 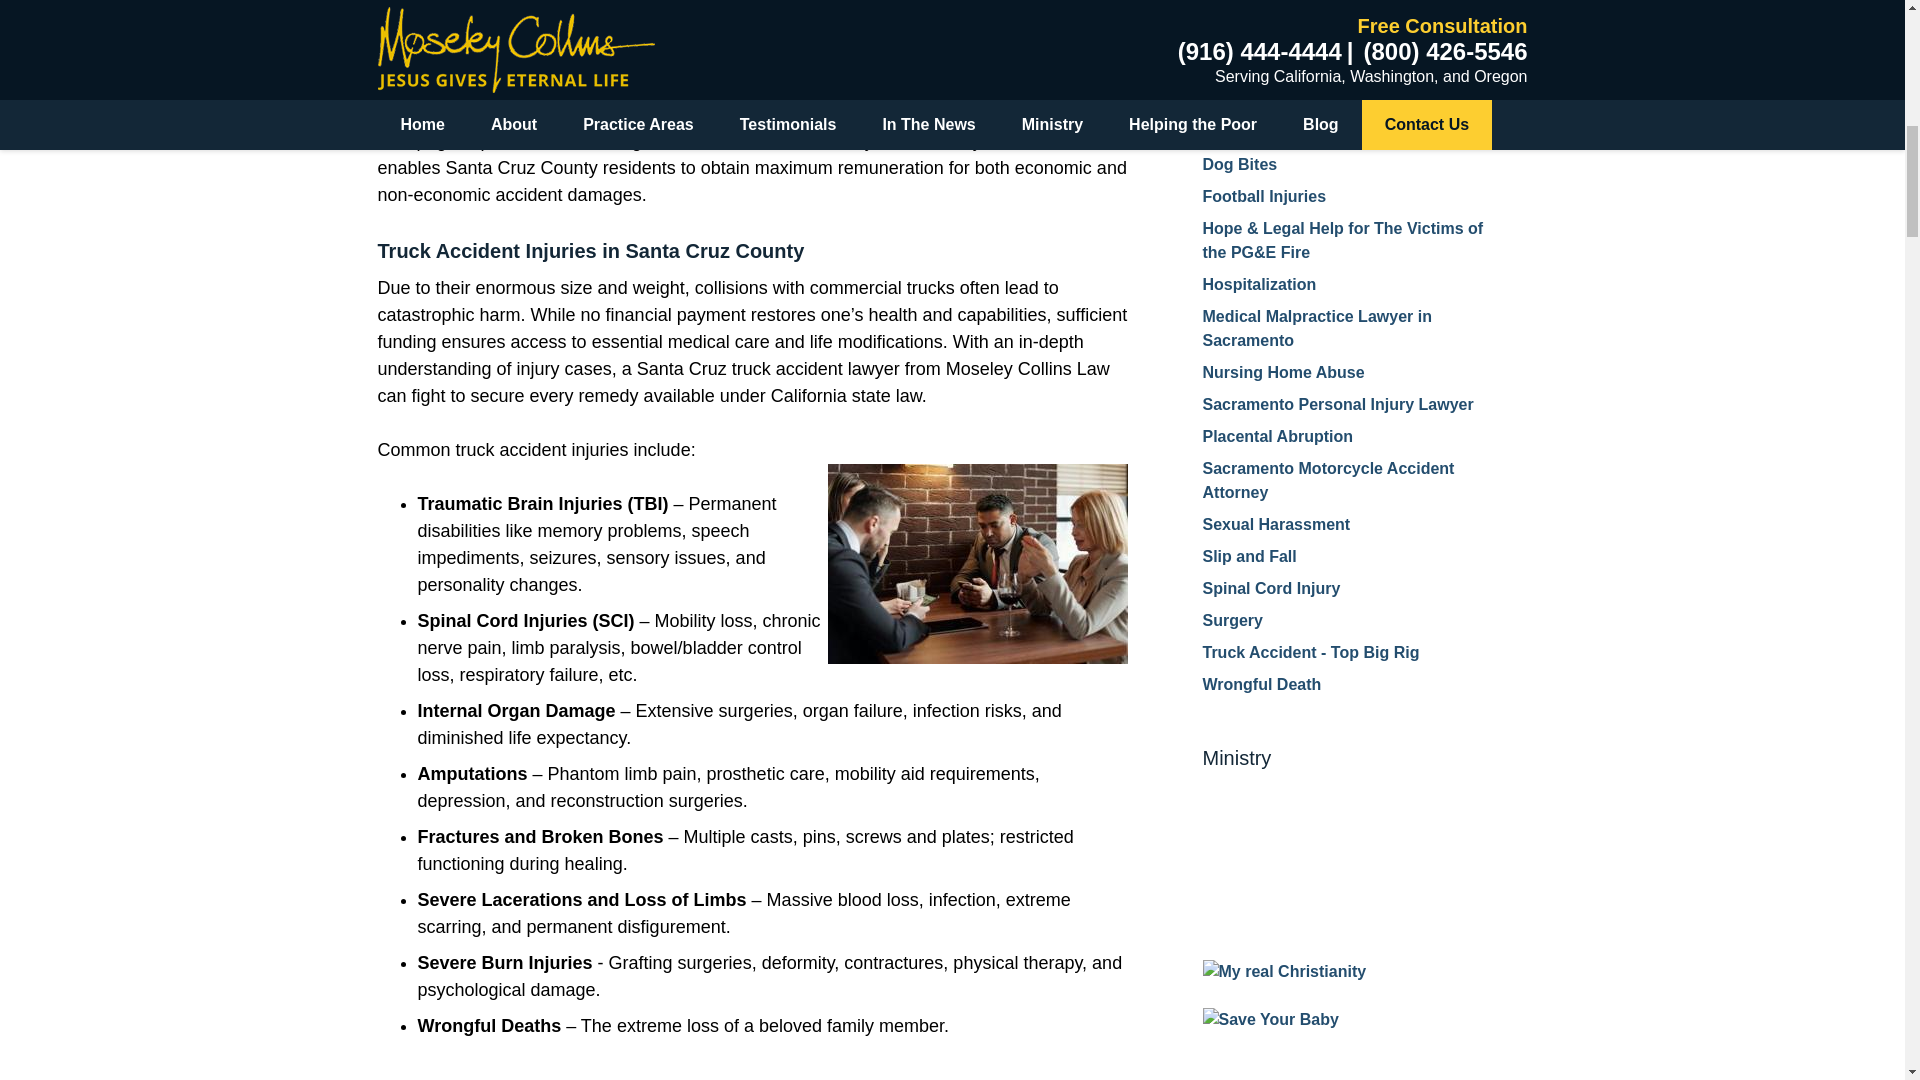 What do you see at coordinates (1318, 132) in the screenshot?
I see `Children's Medical Malpractice` at bounding box center [1318, 132].